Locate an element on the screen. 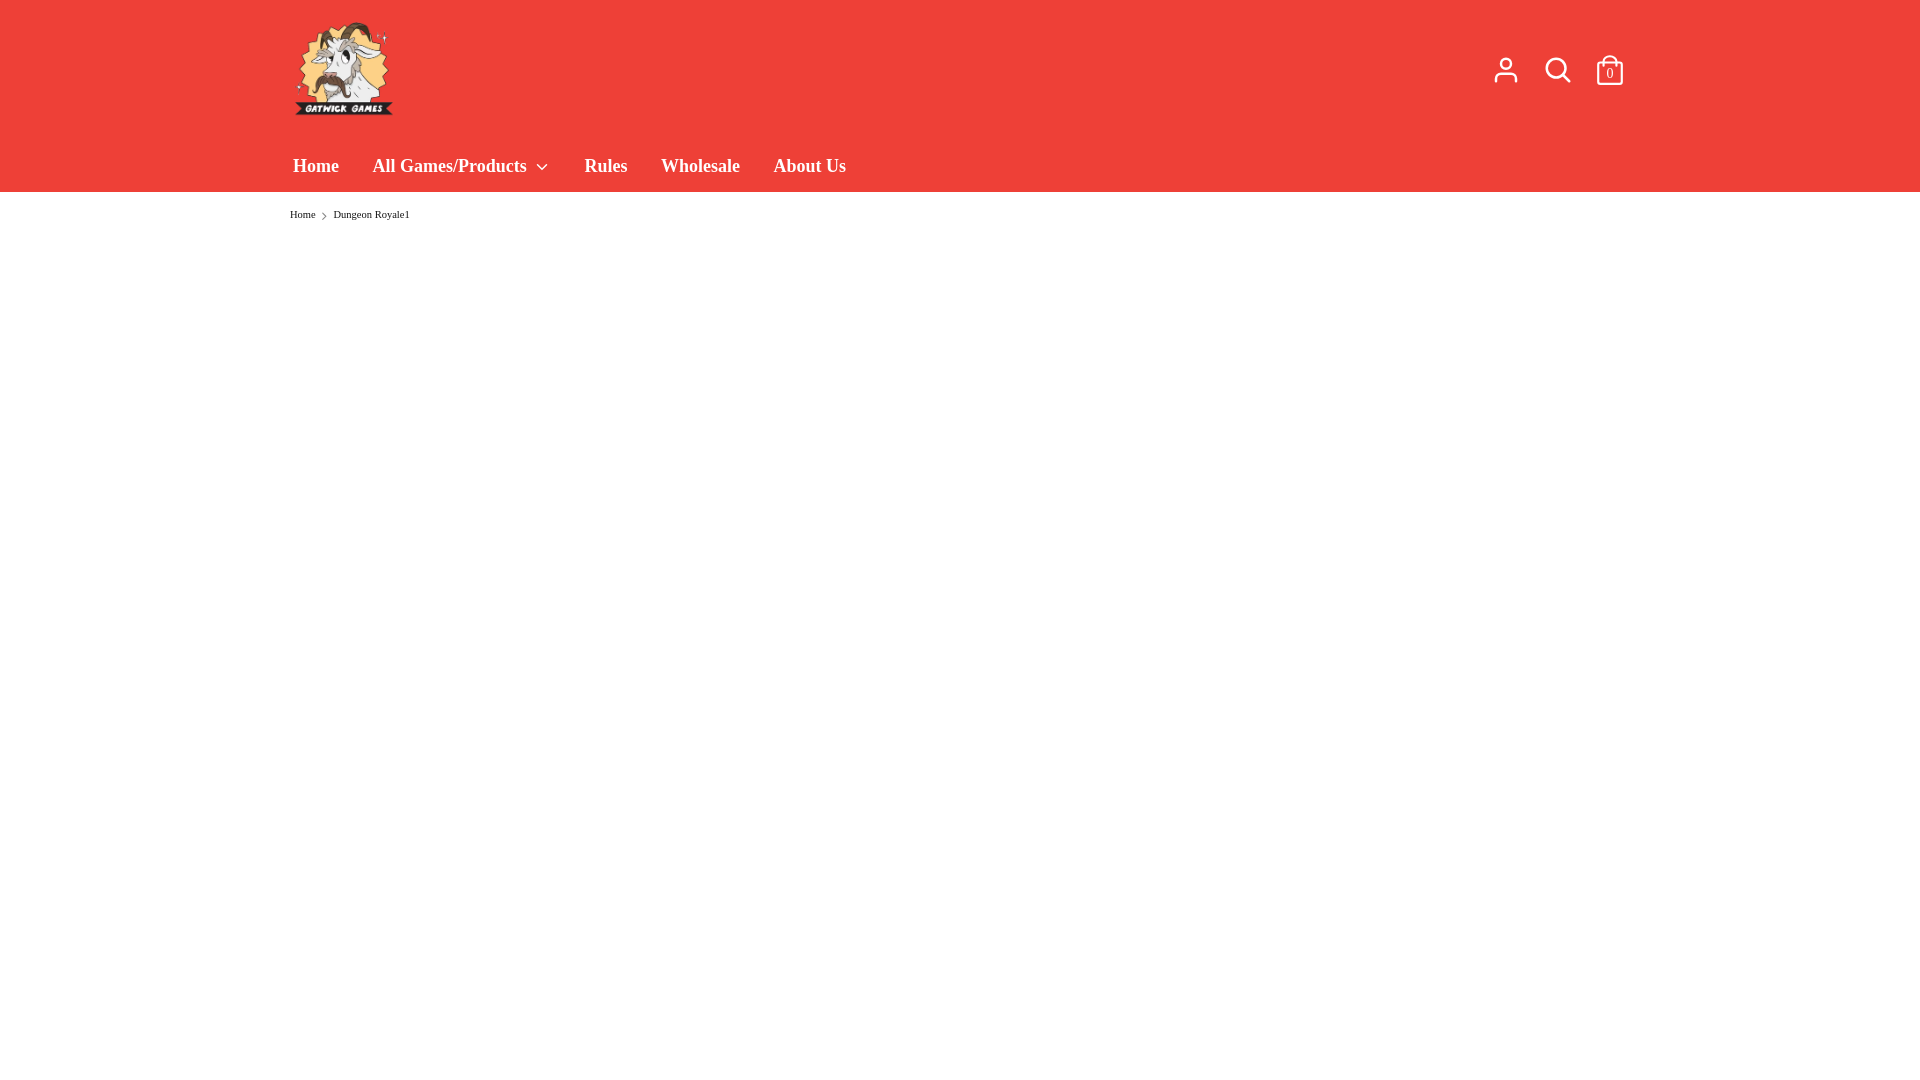 The width and height of the screenshot is (1920, 1080). Search is located at coordinates (1558, 69).